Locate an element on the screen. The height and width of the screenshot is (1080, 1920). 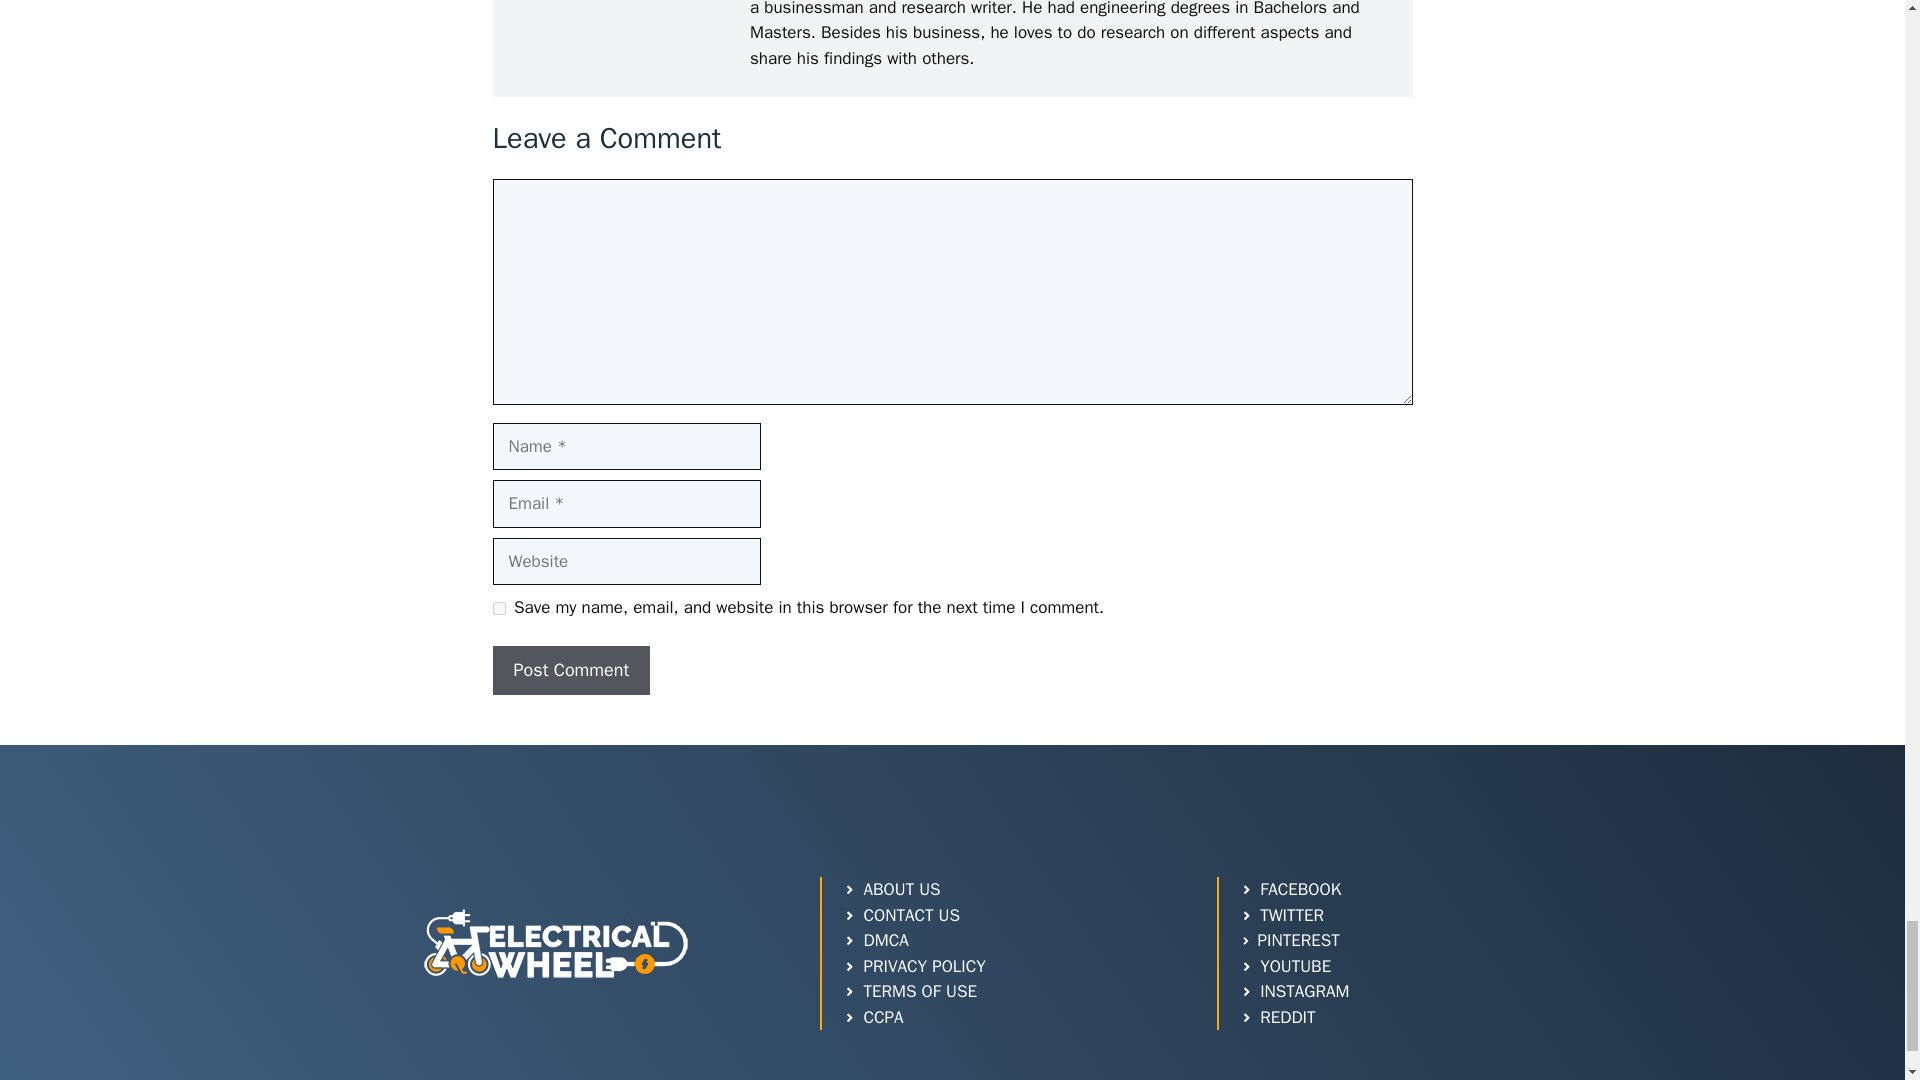
Post Comment is located at coordinates (570, 670).